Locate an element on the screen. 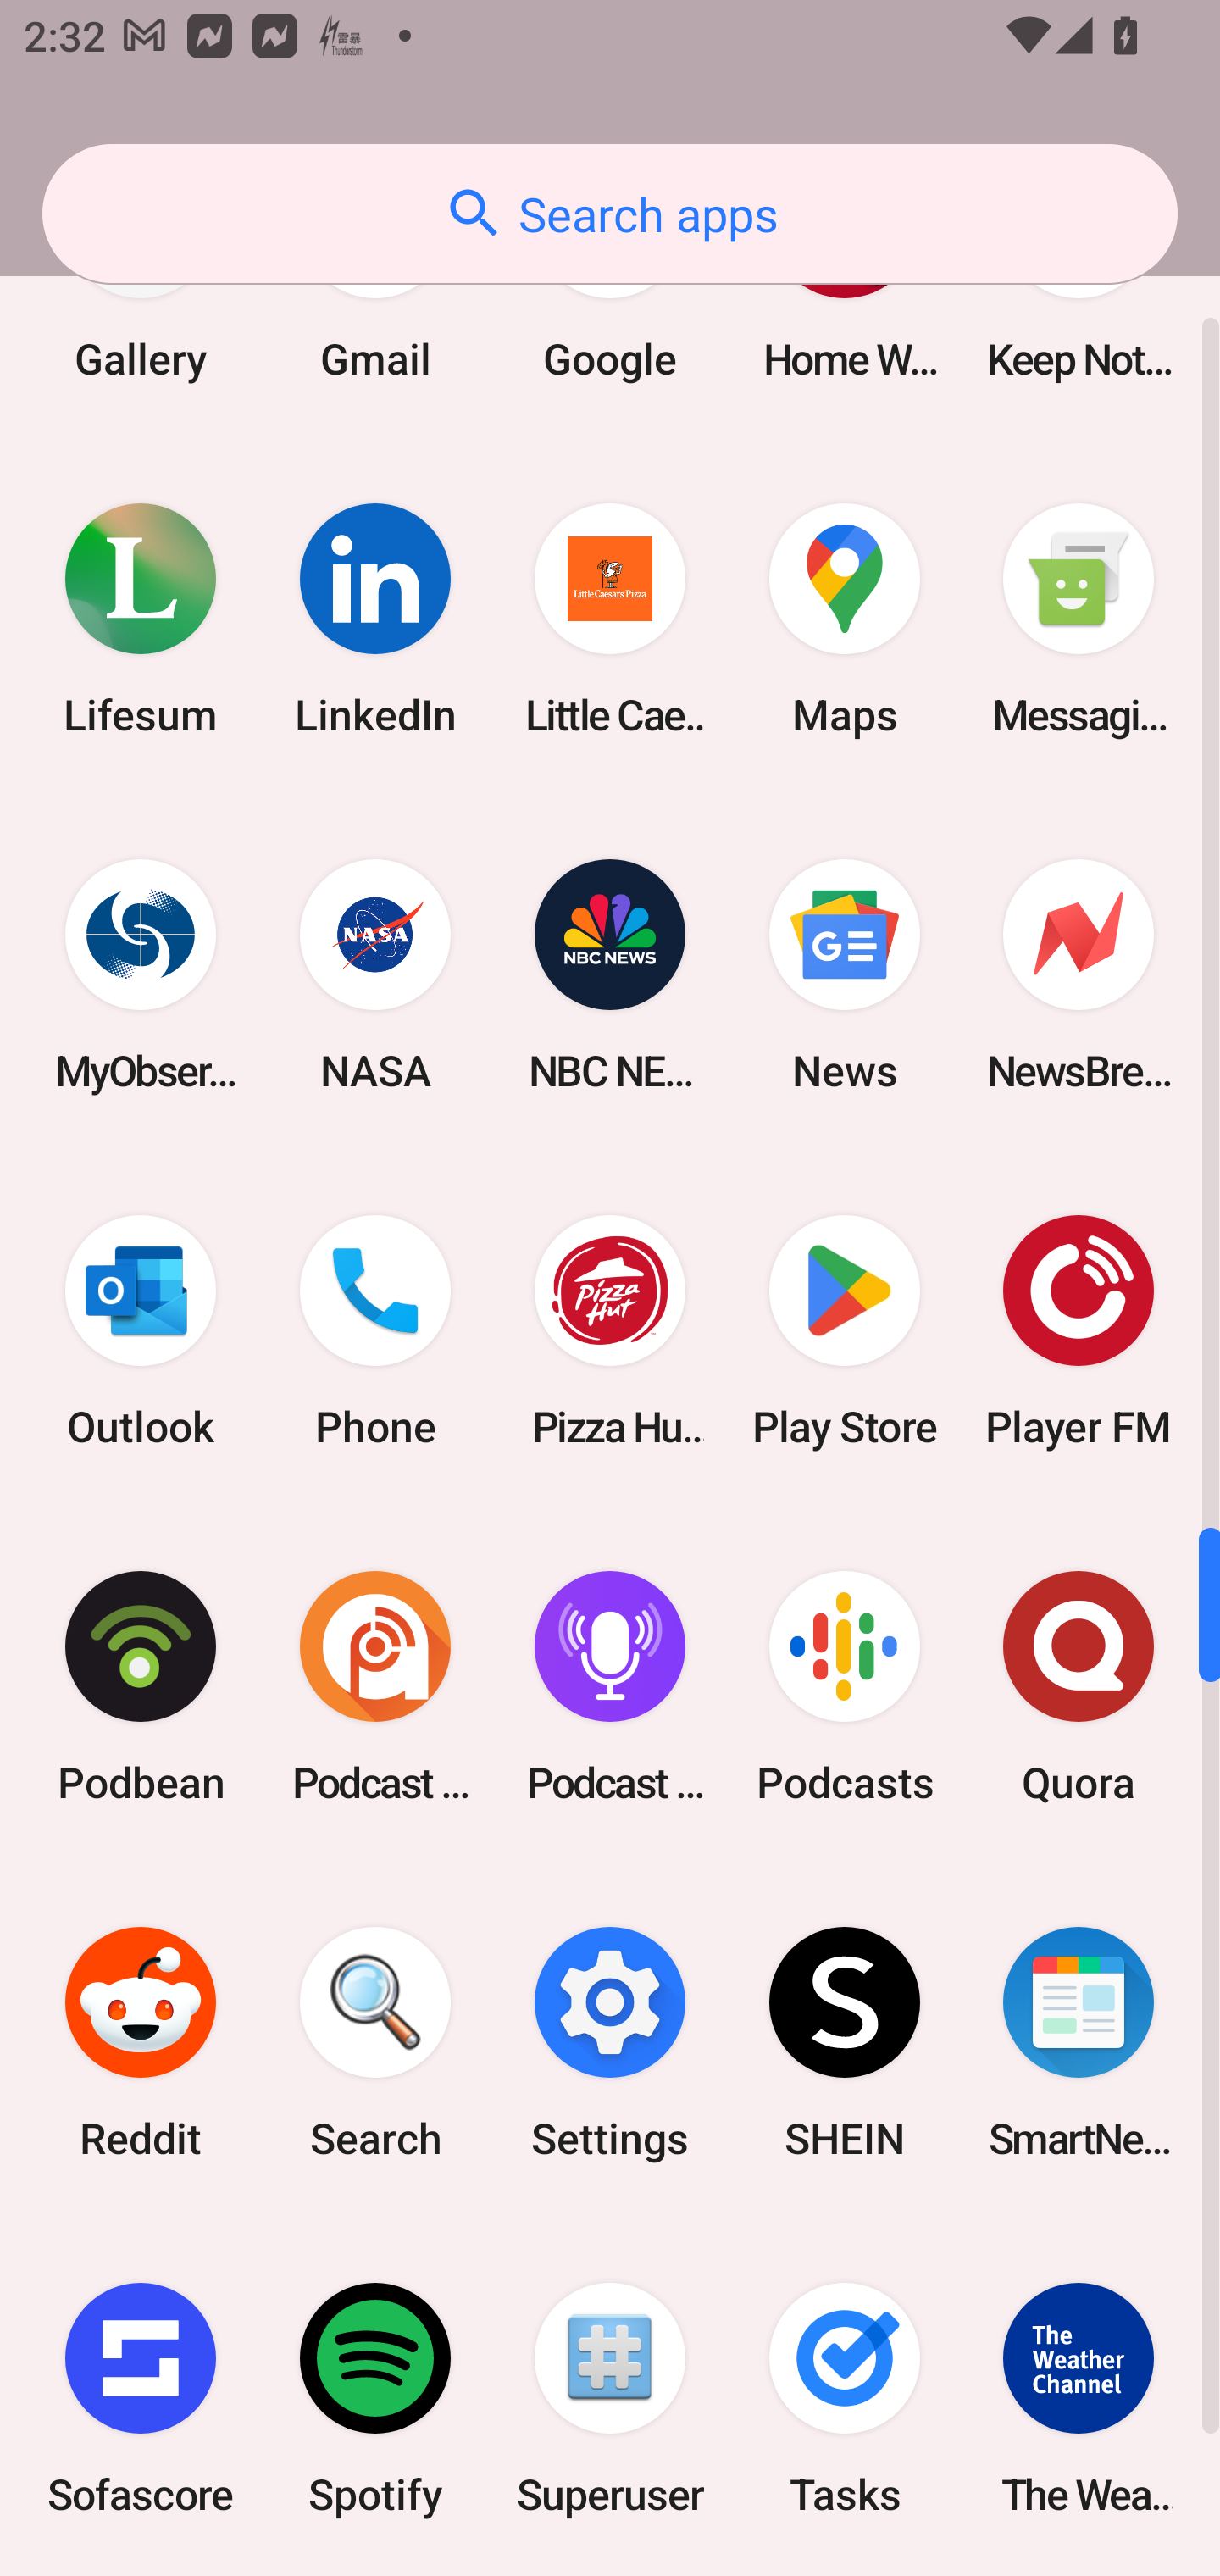  News is located at coordinates (844, 976).